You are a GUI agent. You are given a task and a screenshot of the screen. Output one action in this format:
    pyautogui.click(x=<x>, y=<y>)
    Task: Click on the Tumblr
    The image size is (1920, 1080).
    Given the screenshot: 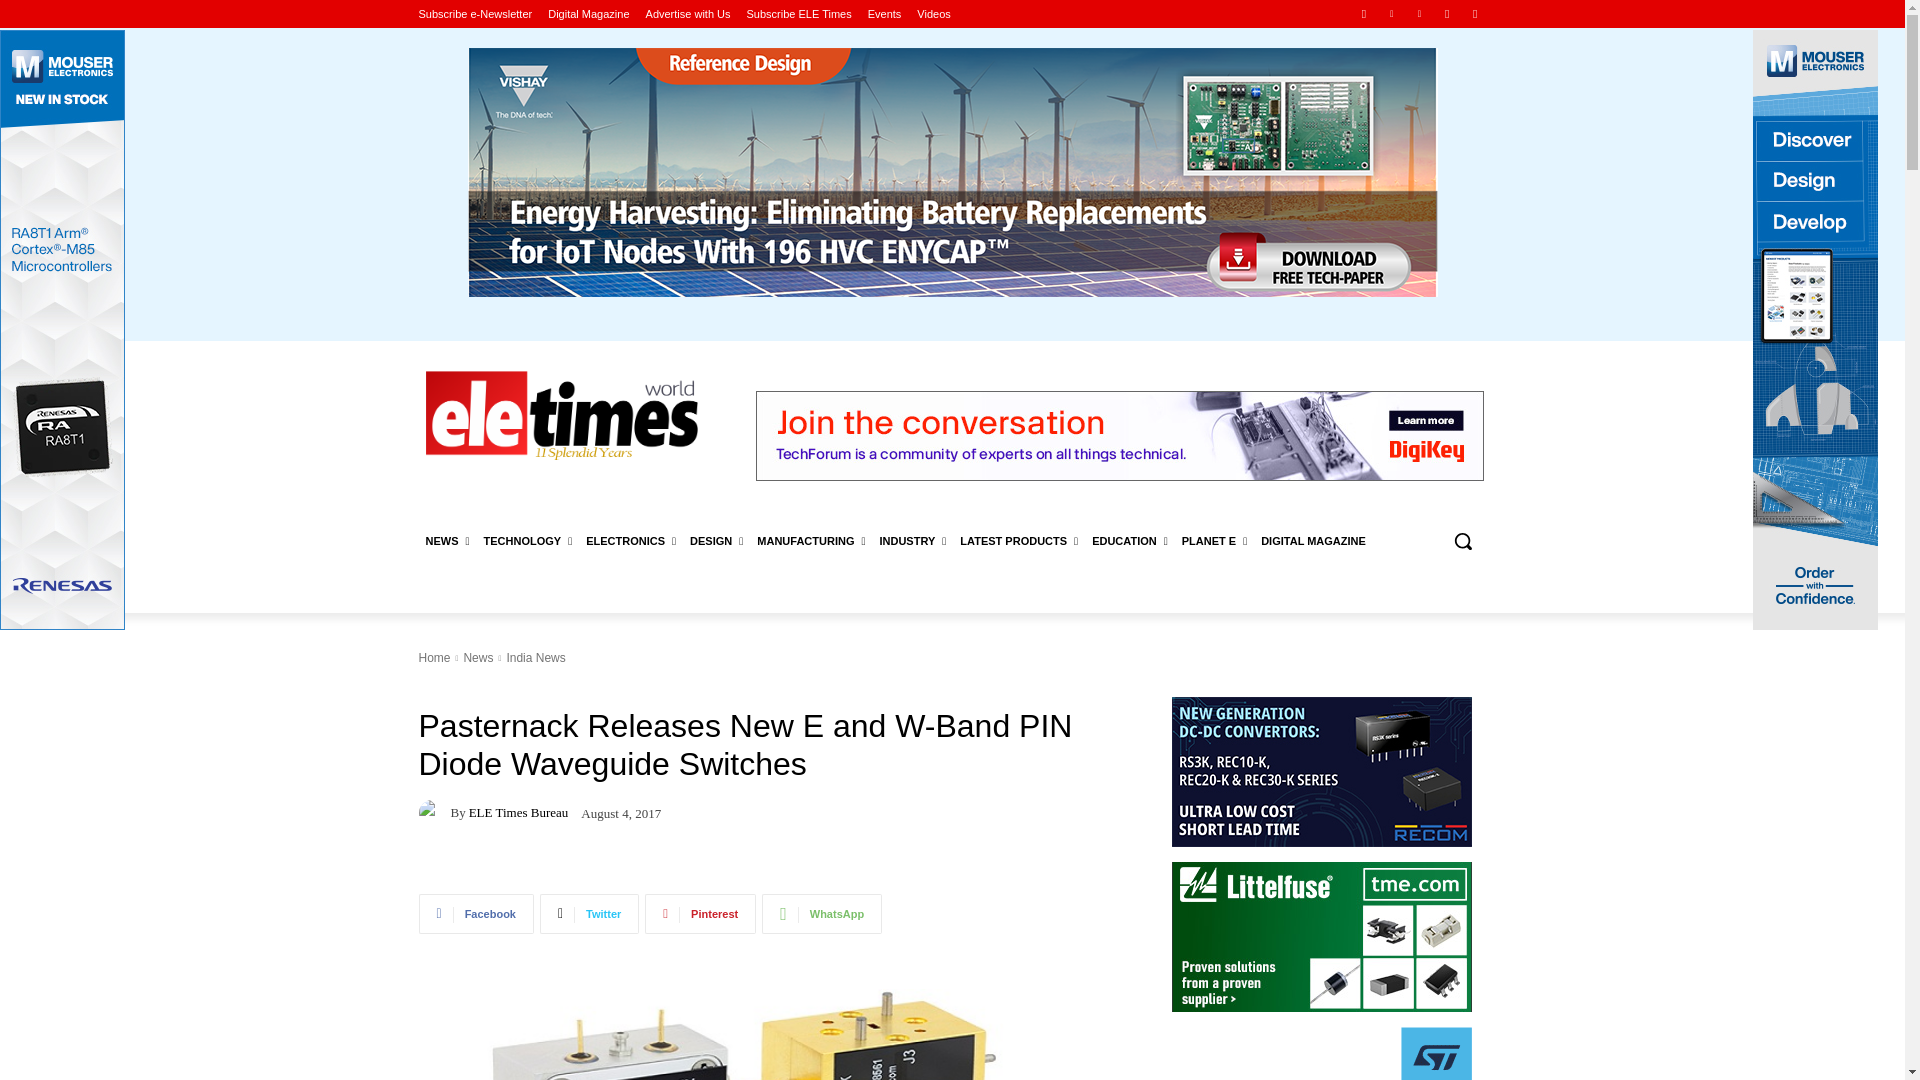 What is the action you would take?
    pyautogui.click(x=1448, y=13)
    